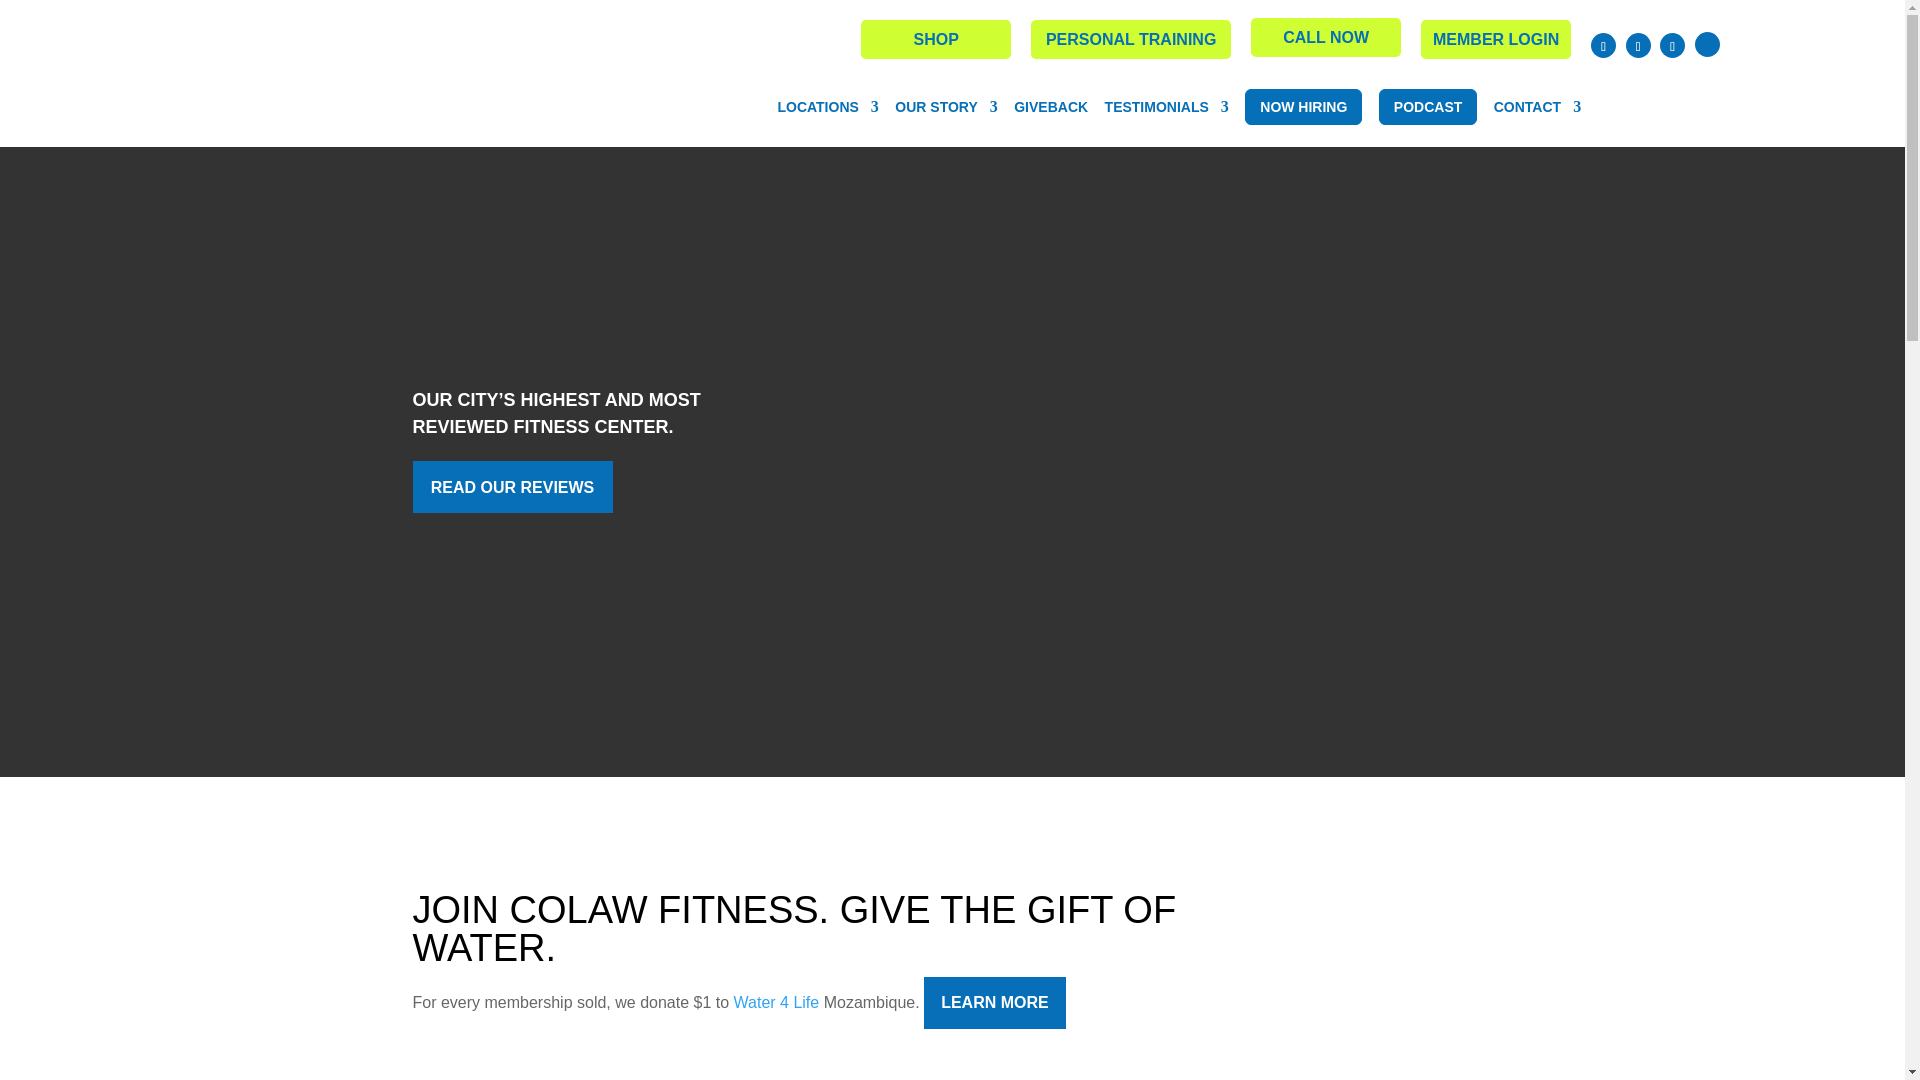  I want to click on TESTIMONIALS, so click(1166, 107).